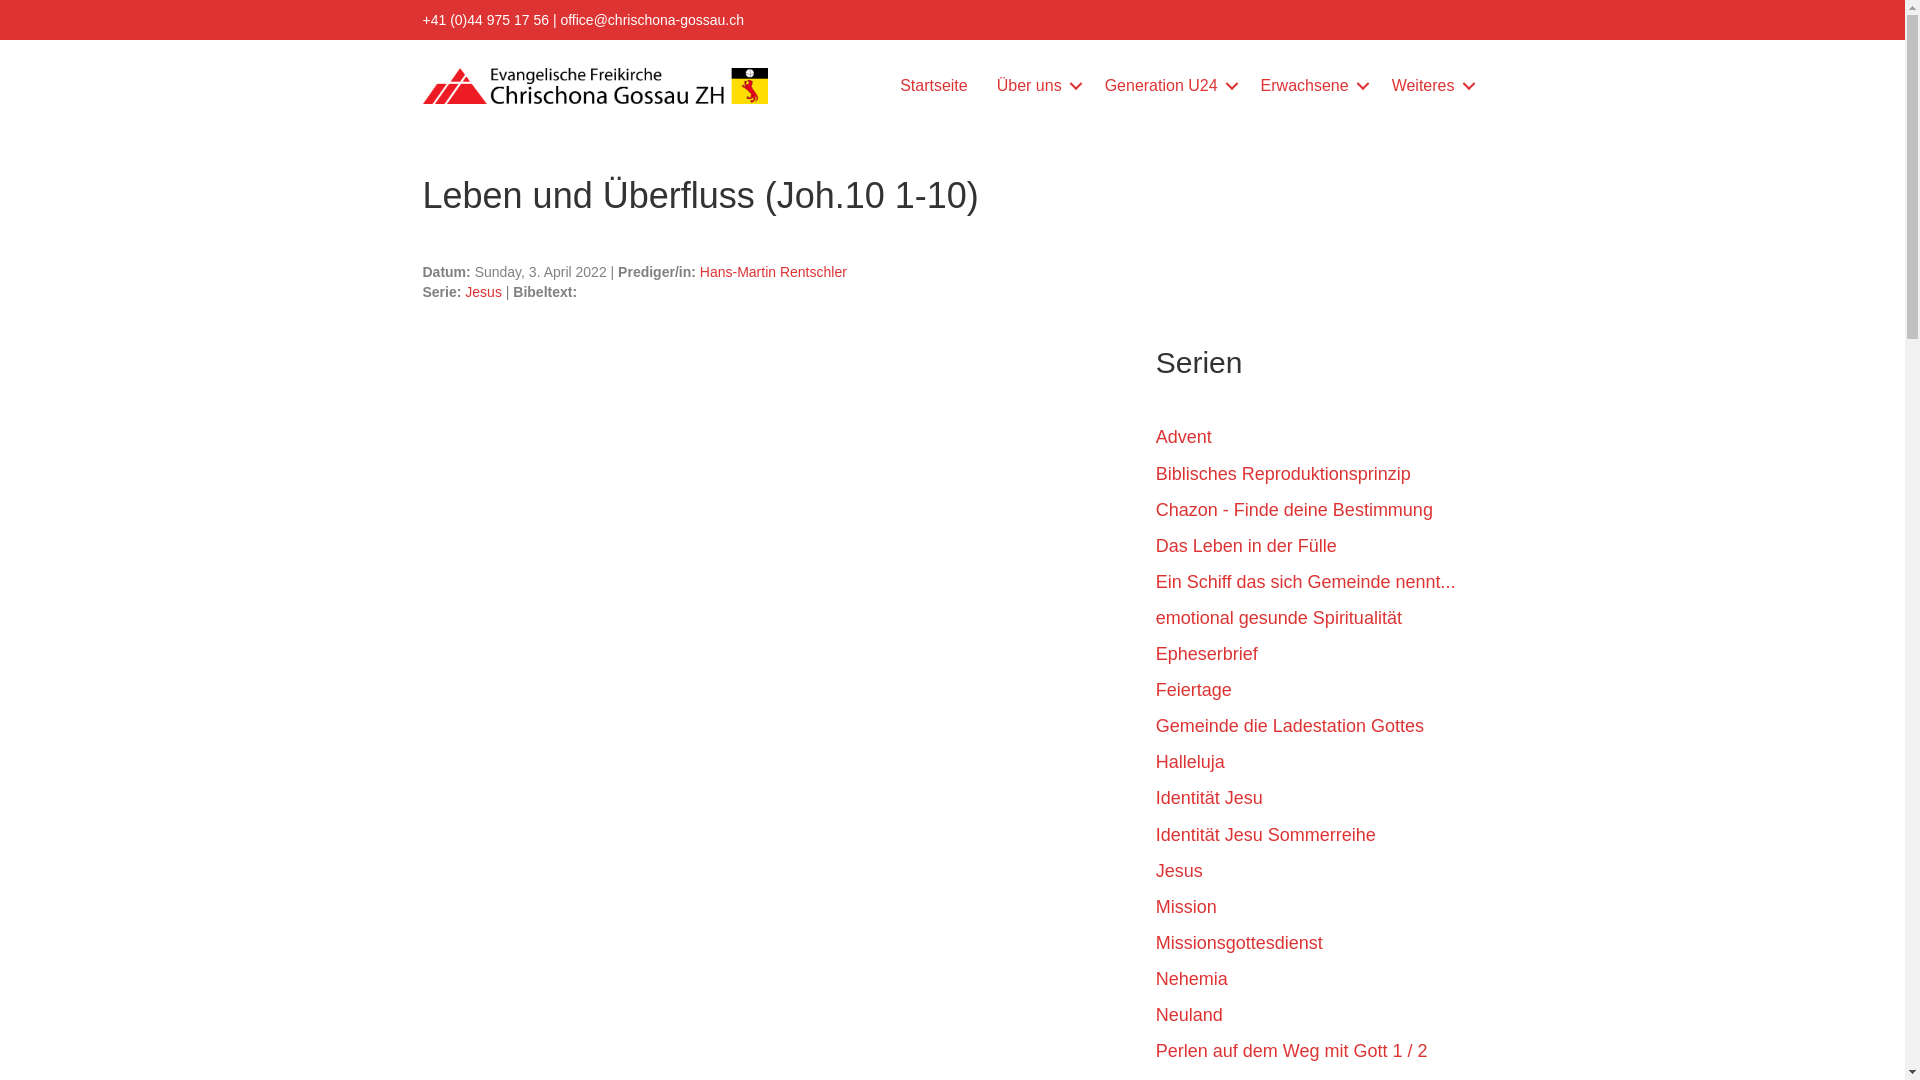  What do you see at coordinates (1320, 948) in the screenshot?
I see `Missionsgottesdienst` at bounding box center [1320, 948].